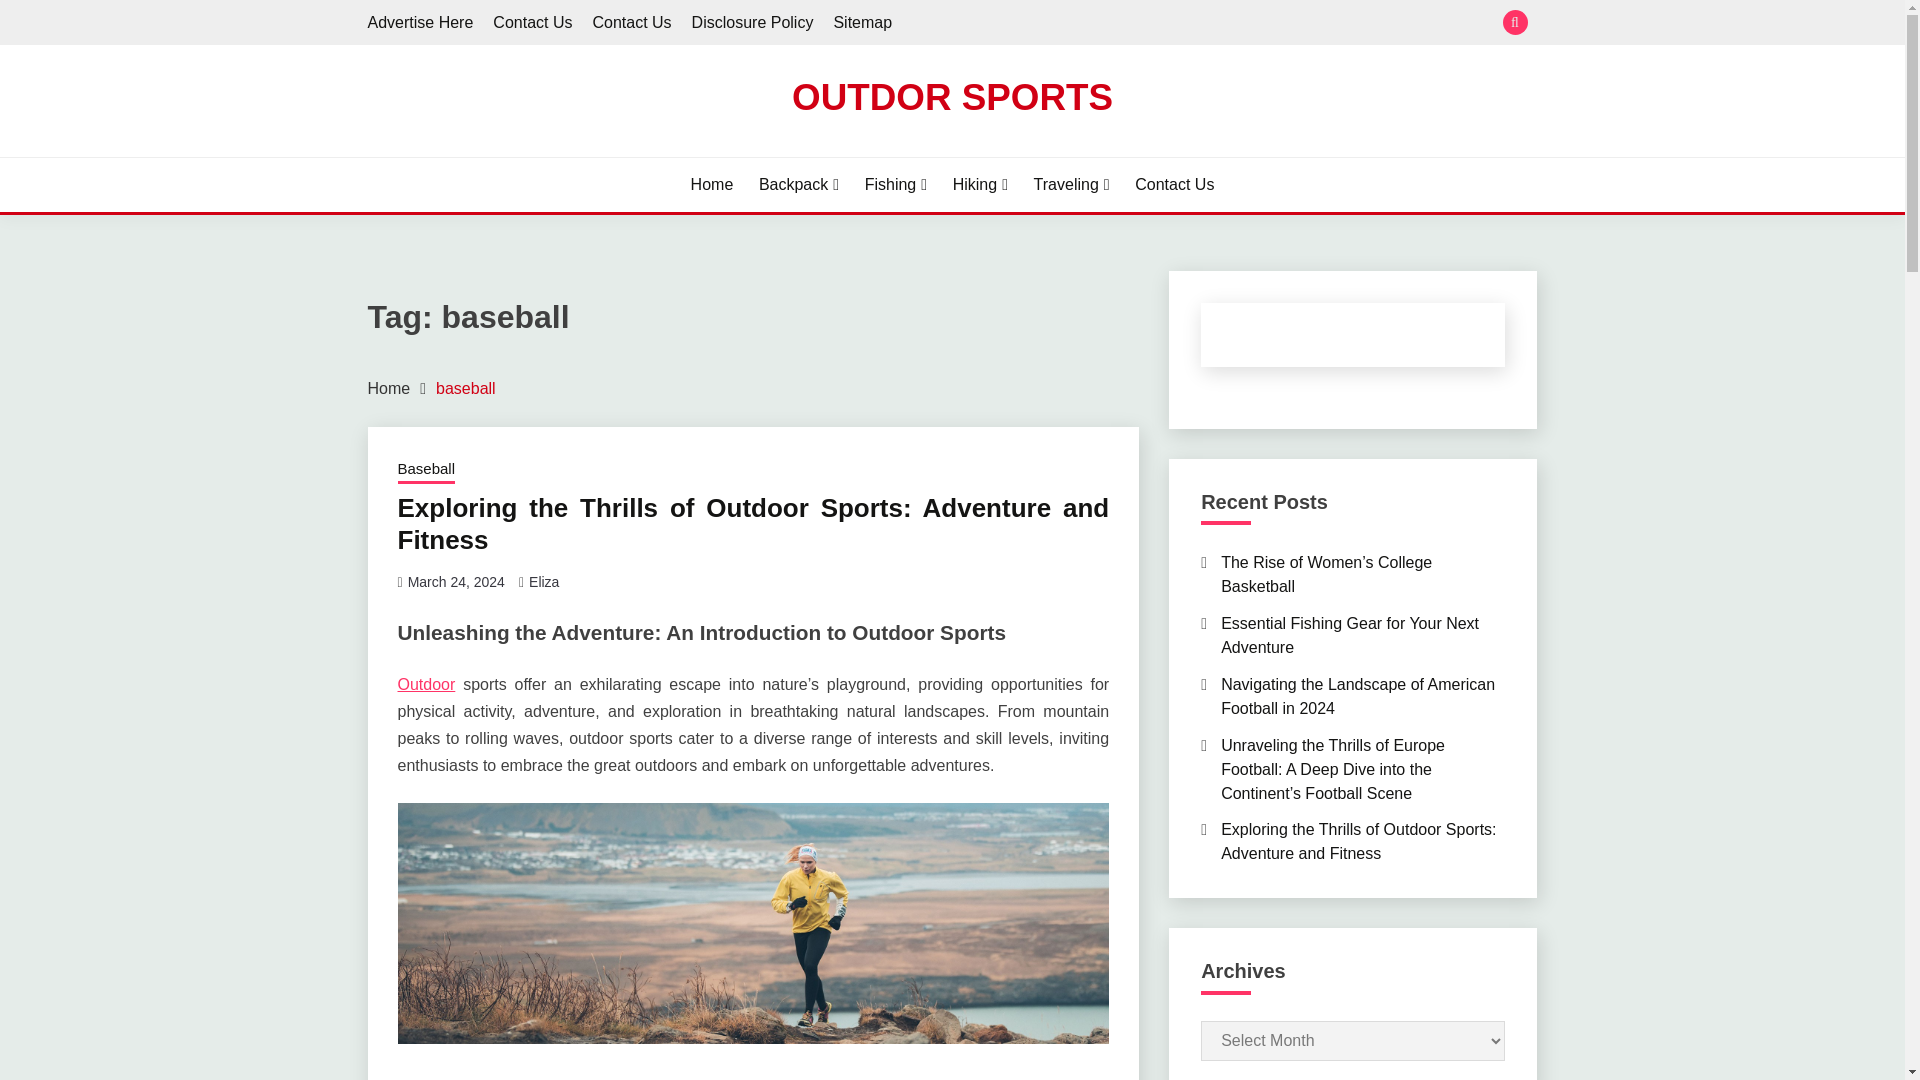 The height and width of the screenshot is (1080, 1920). Describe the element at coordinates (389, 388) in the screenshot. I see `Home` at that location.